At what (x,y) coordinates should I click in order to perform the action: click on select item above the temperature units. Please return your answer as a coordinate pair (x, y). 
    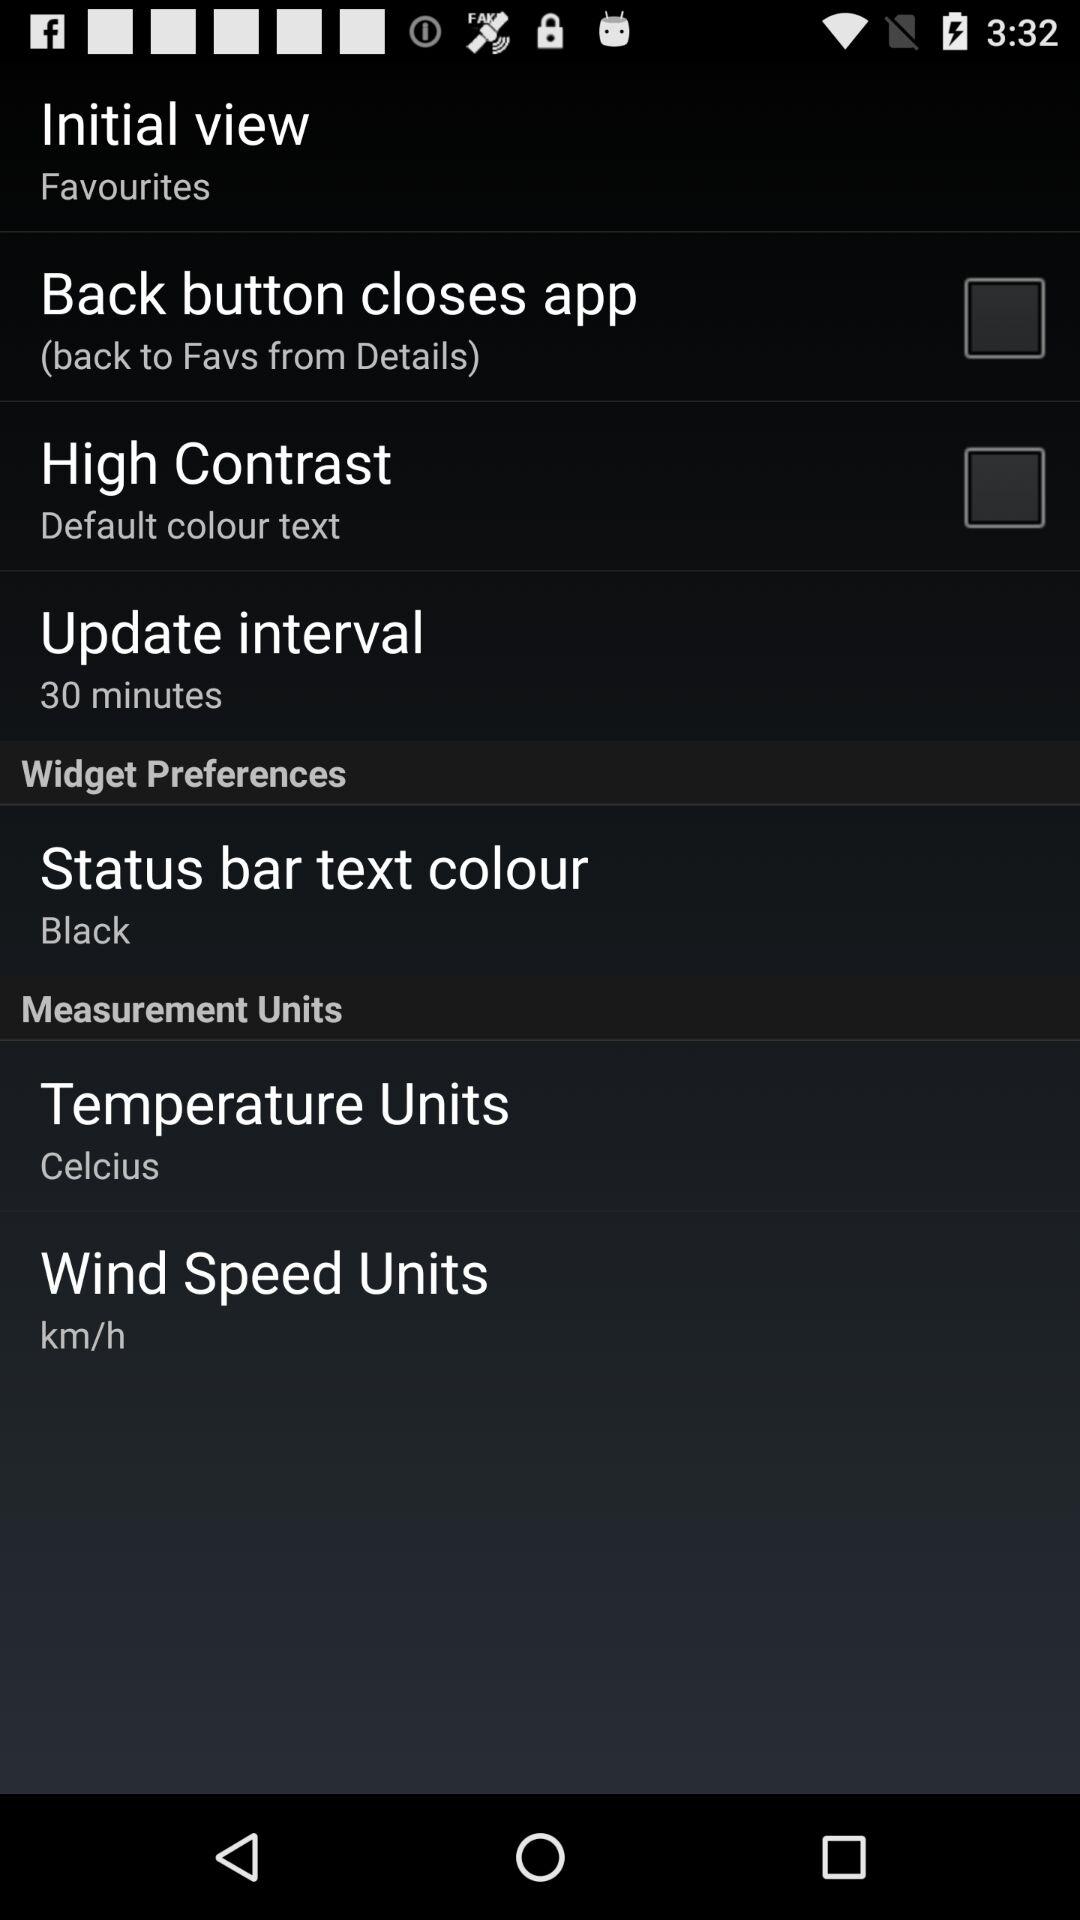
    Looking at the image, I should click on (540, 1008).